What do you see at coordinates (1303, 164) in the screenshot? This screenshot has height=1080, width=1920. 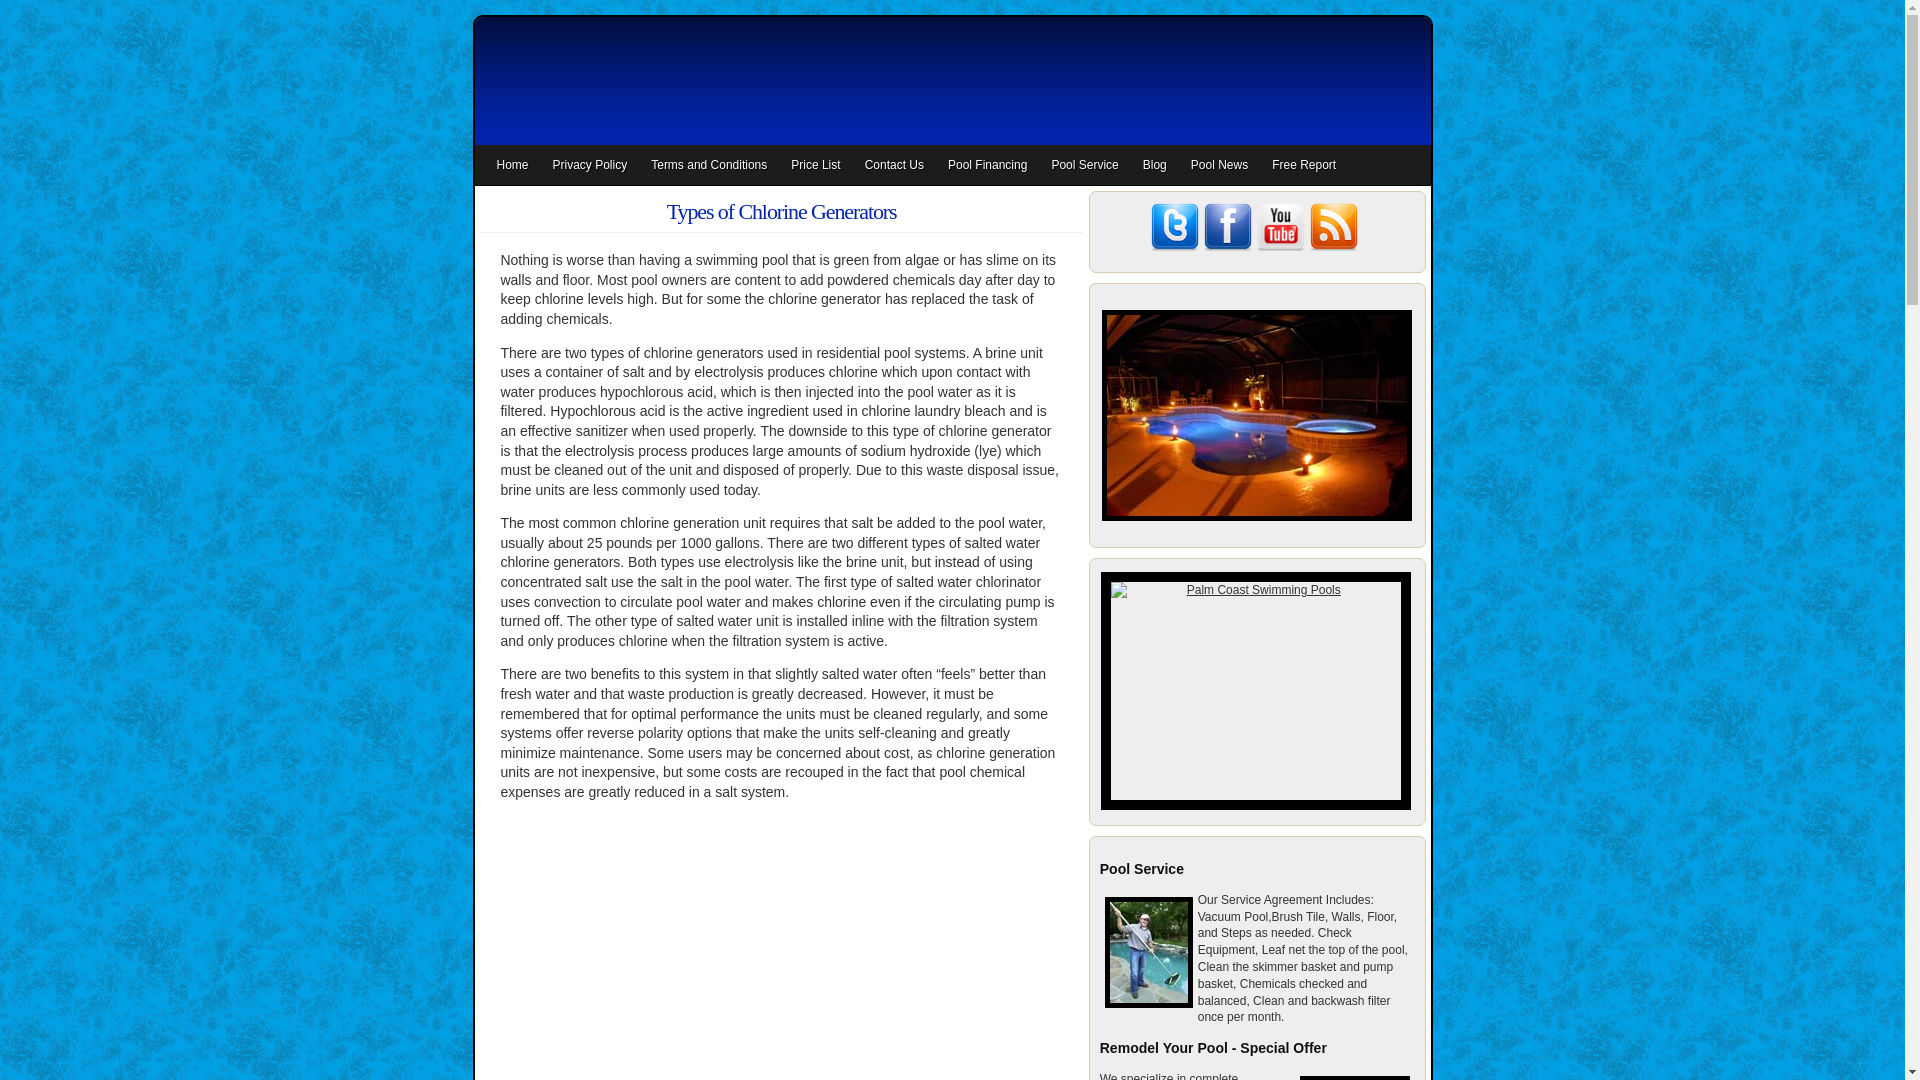 I see `Free Report` at bounding box center [1303, 164].